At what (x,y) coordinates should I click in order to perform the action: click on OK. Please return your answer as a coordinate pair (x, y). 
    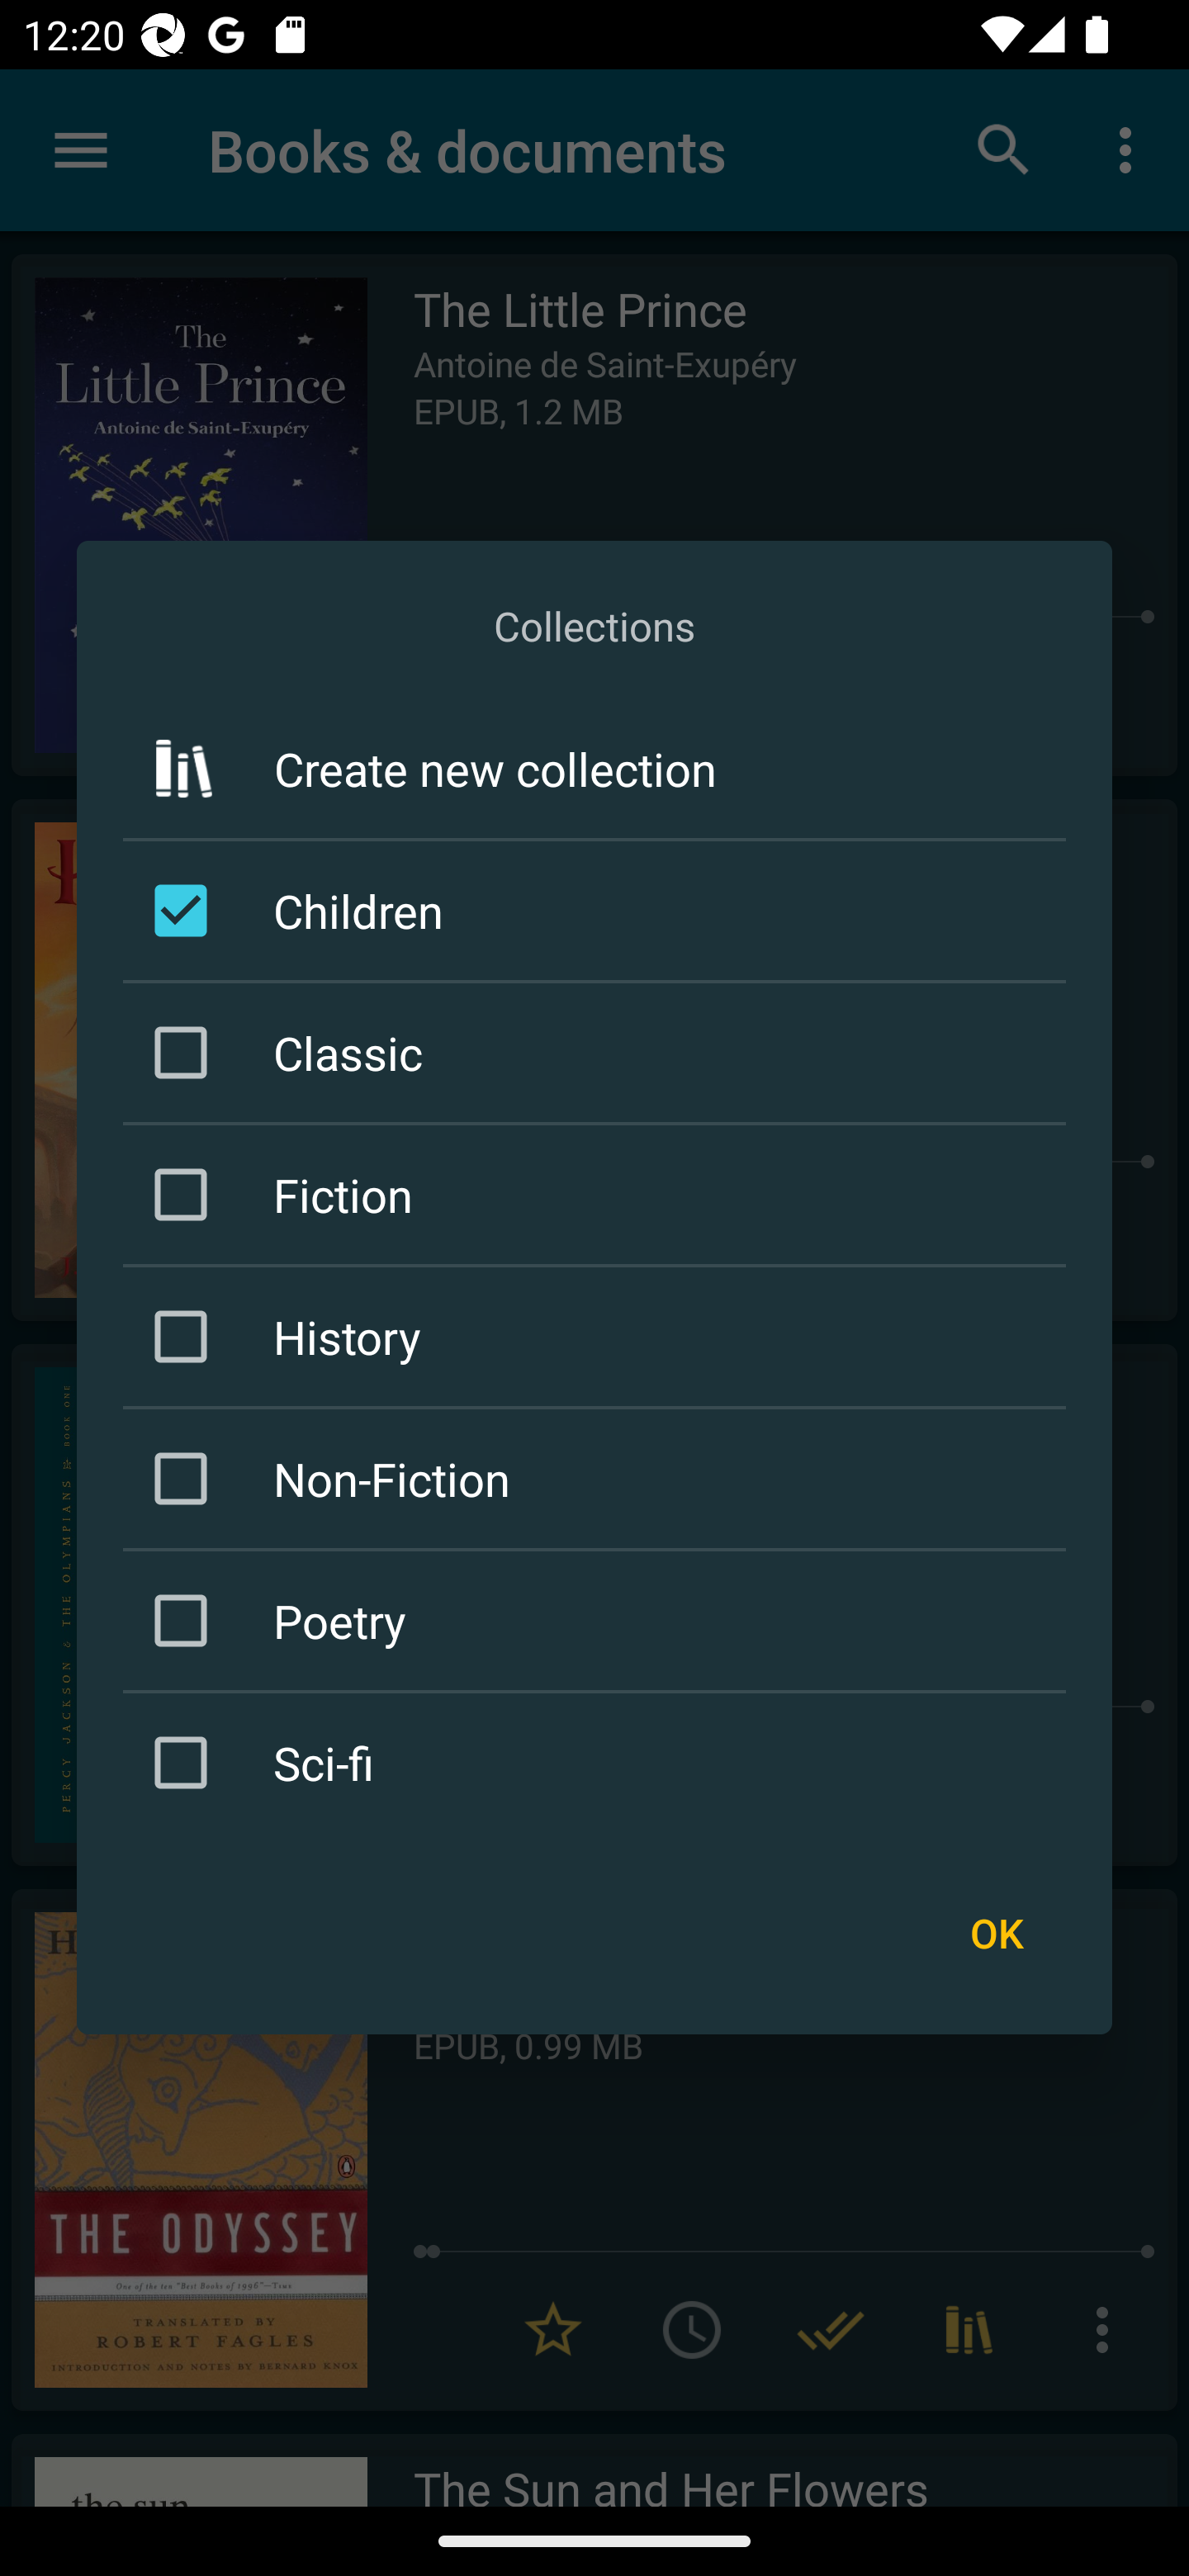
    Looking at the image, I should click on (996, 1933).